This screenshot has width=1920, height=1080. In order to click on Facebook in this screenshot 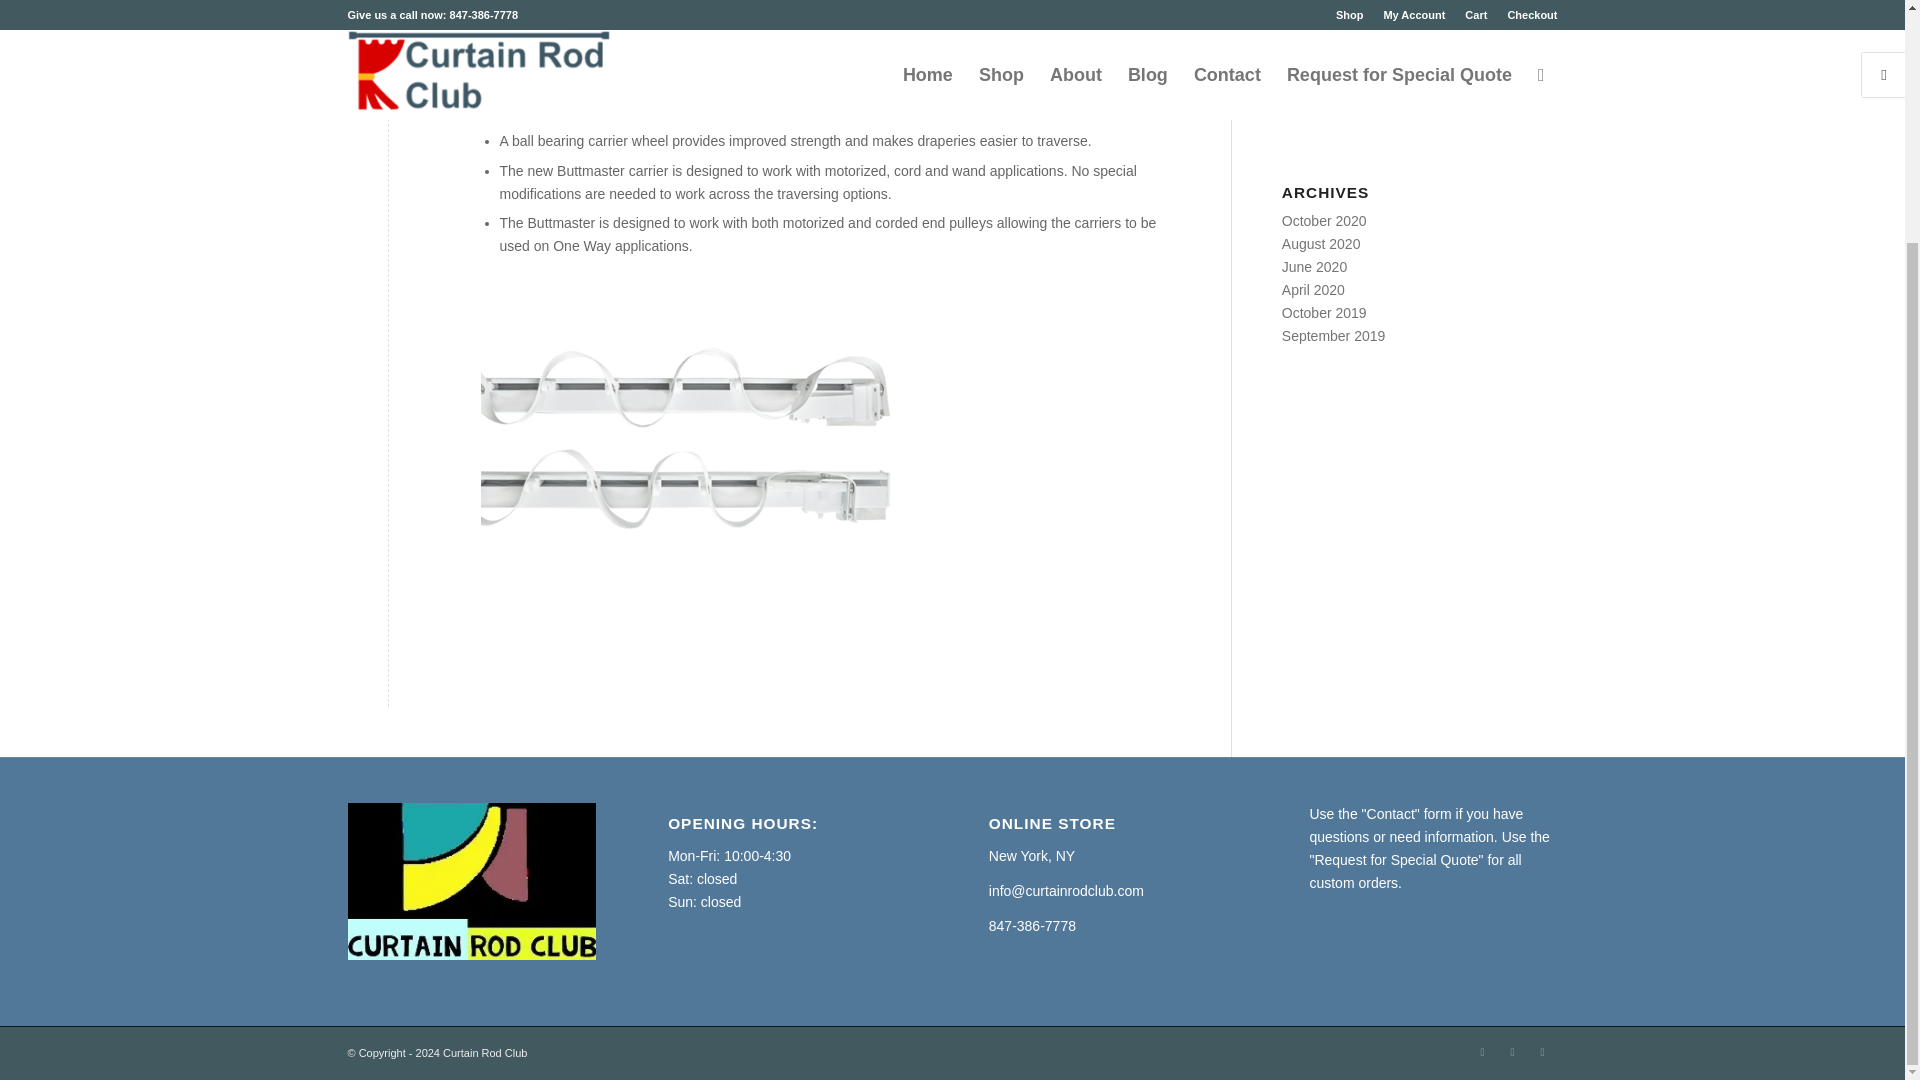, I will do `click(1482, 1052)`.